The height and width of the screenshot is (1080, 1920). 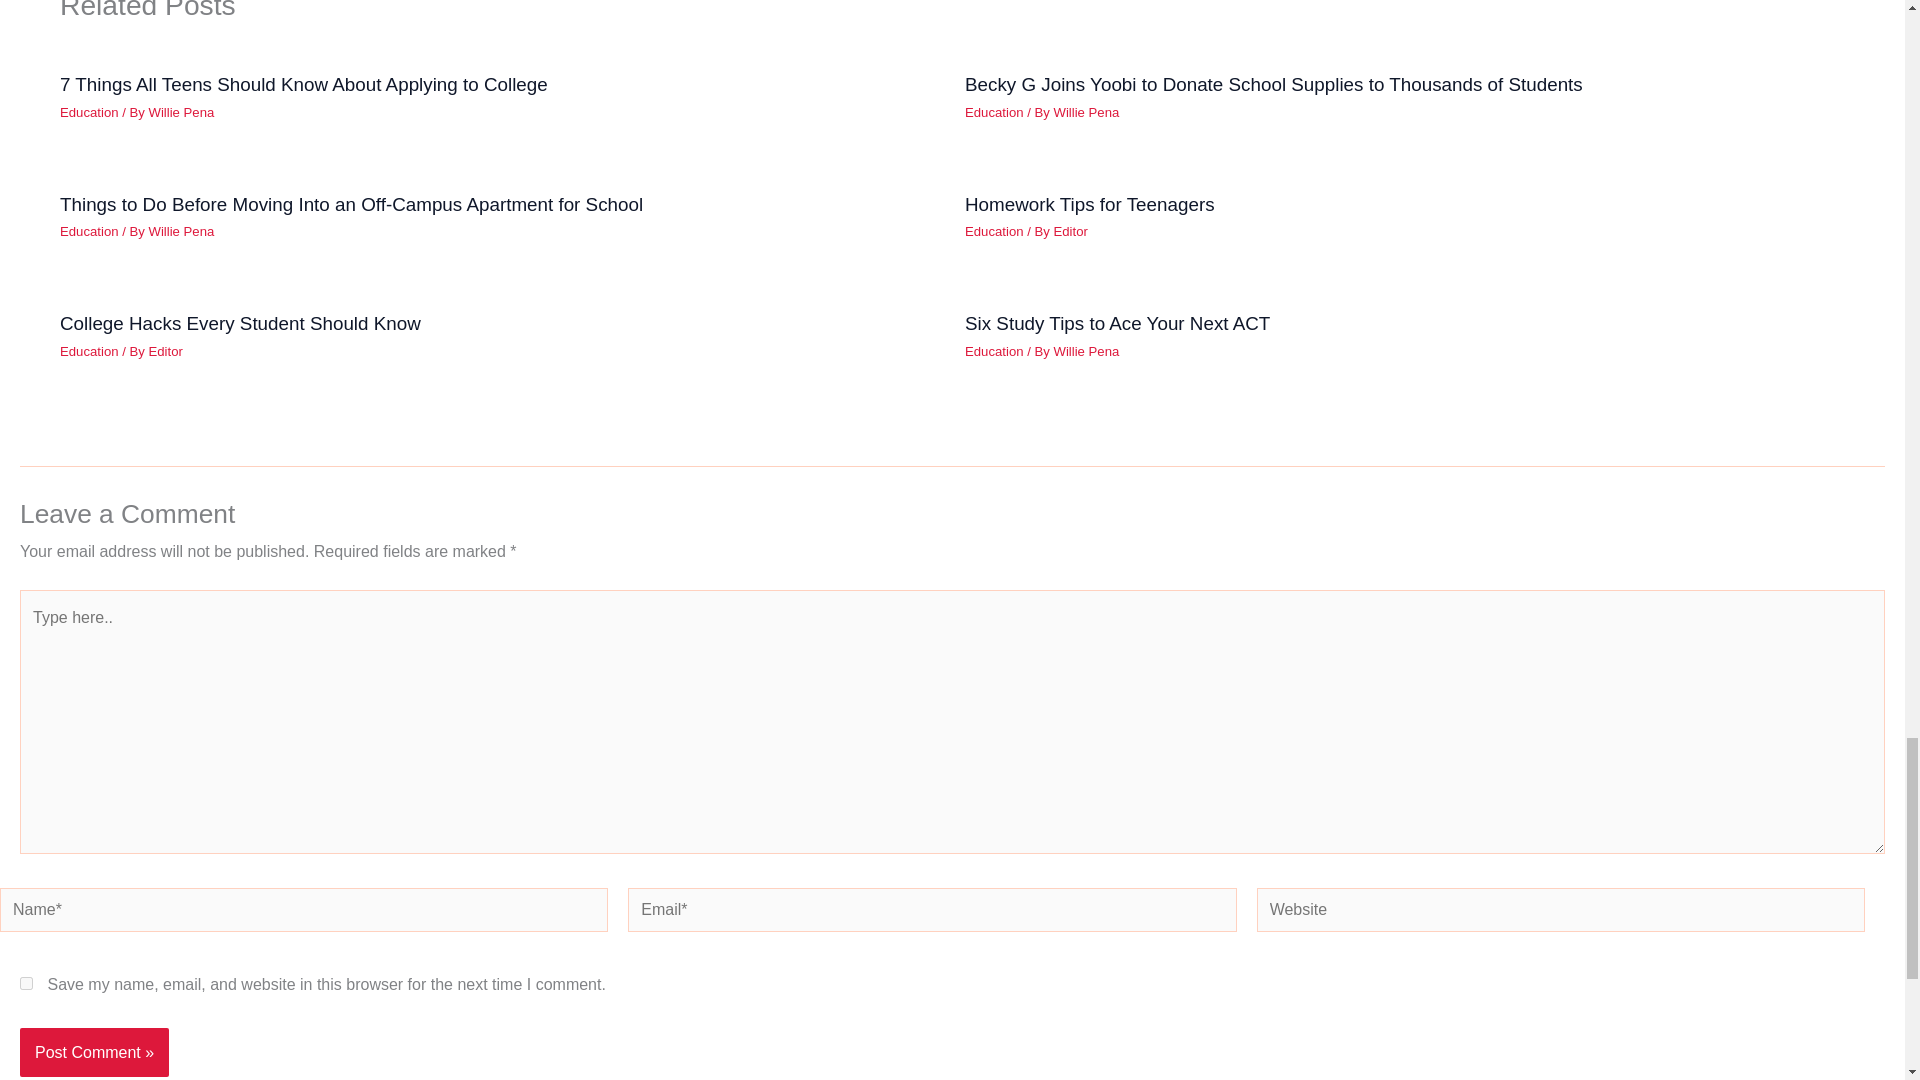 I want to click on View all posts by Editor, so click(x=1071, y=230).